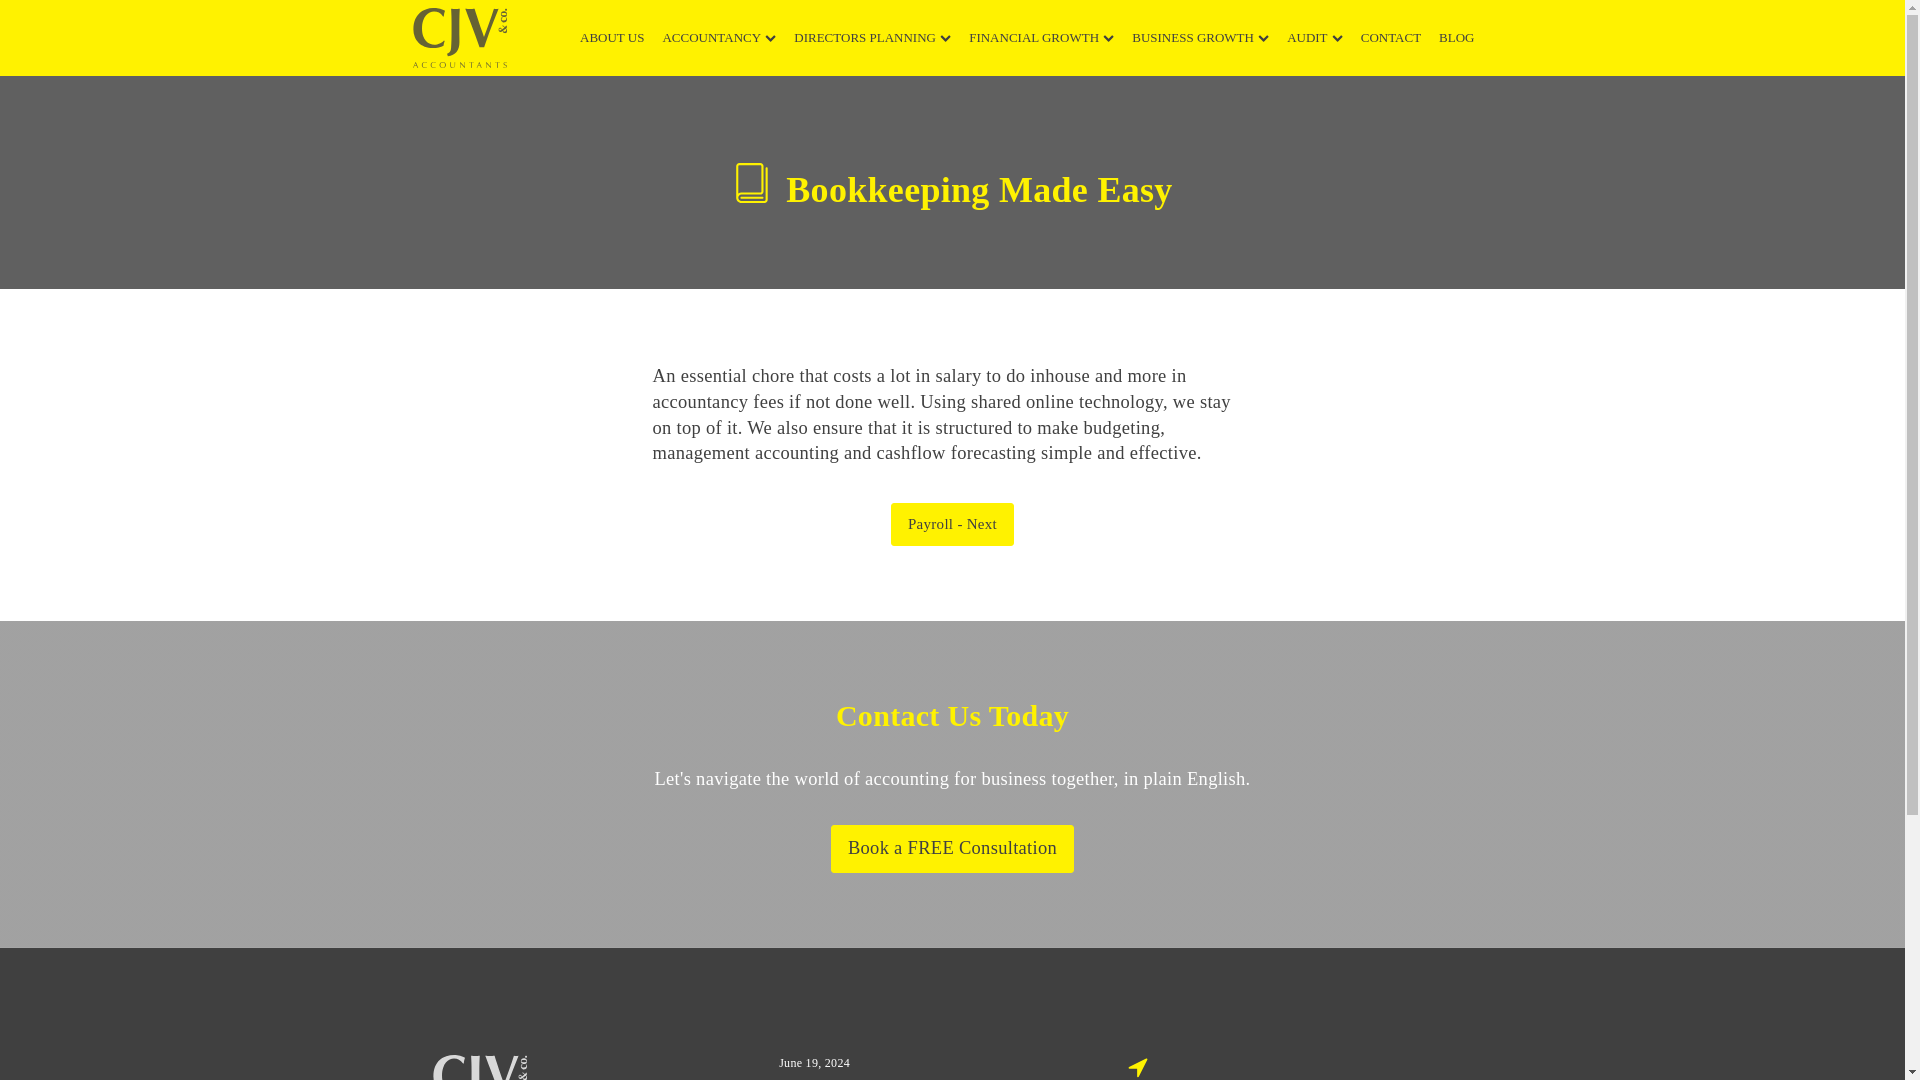 This screenshot has height=1080, width=1920. I want to click on SECRETARIAL, so click(782, 174).